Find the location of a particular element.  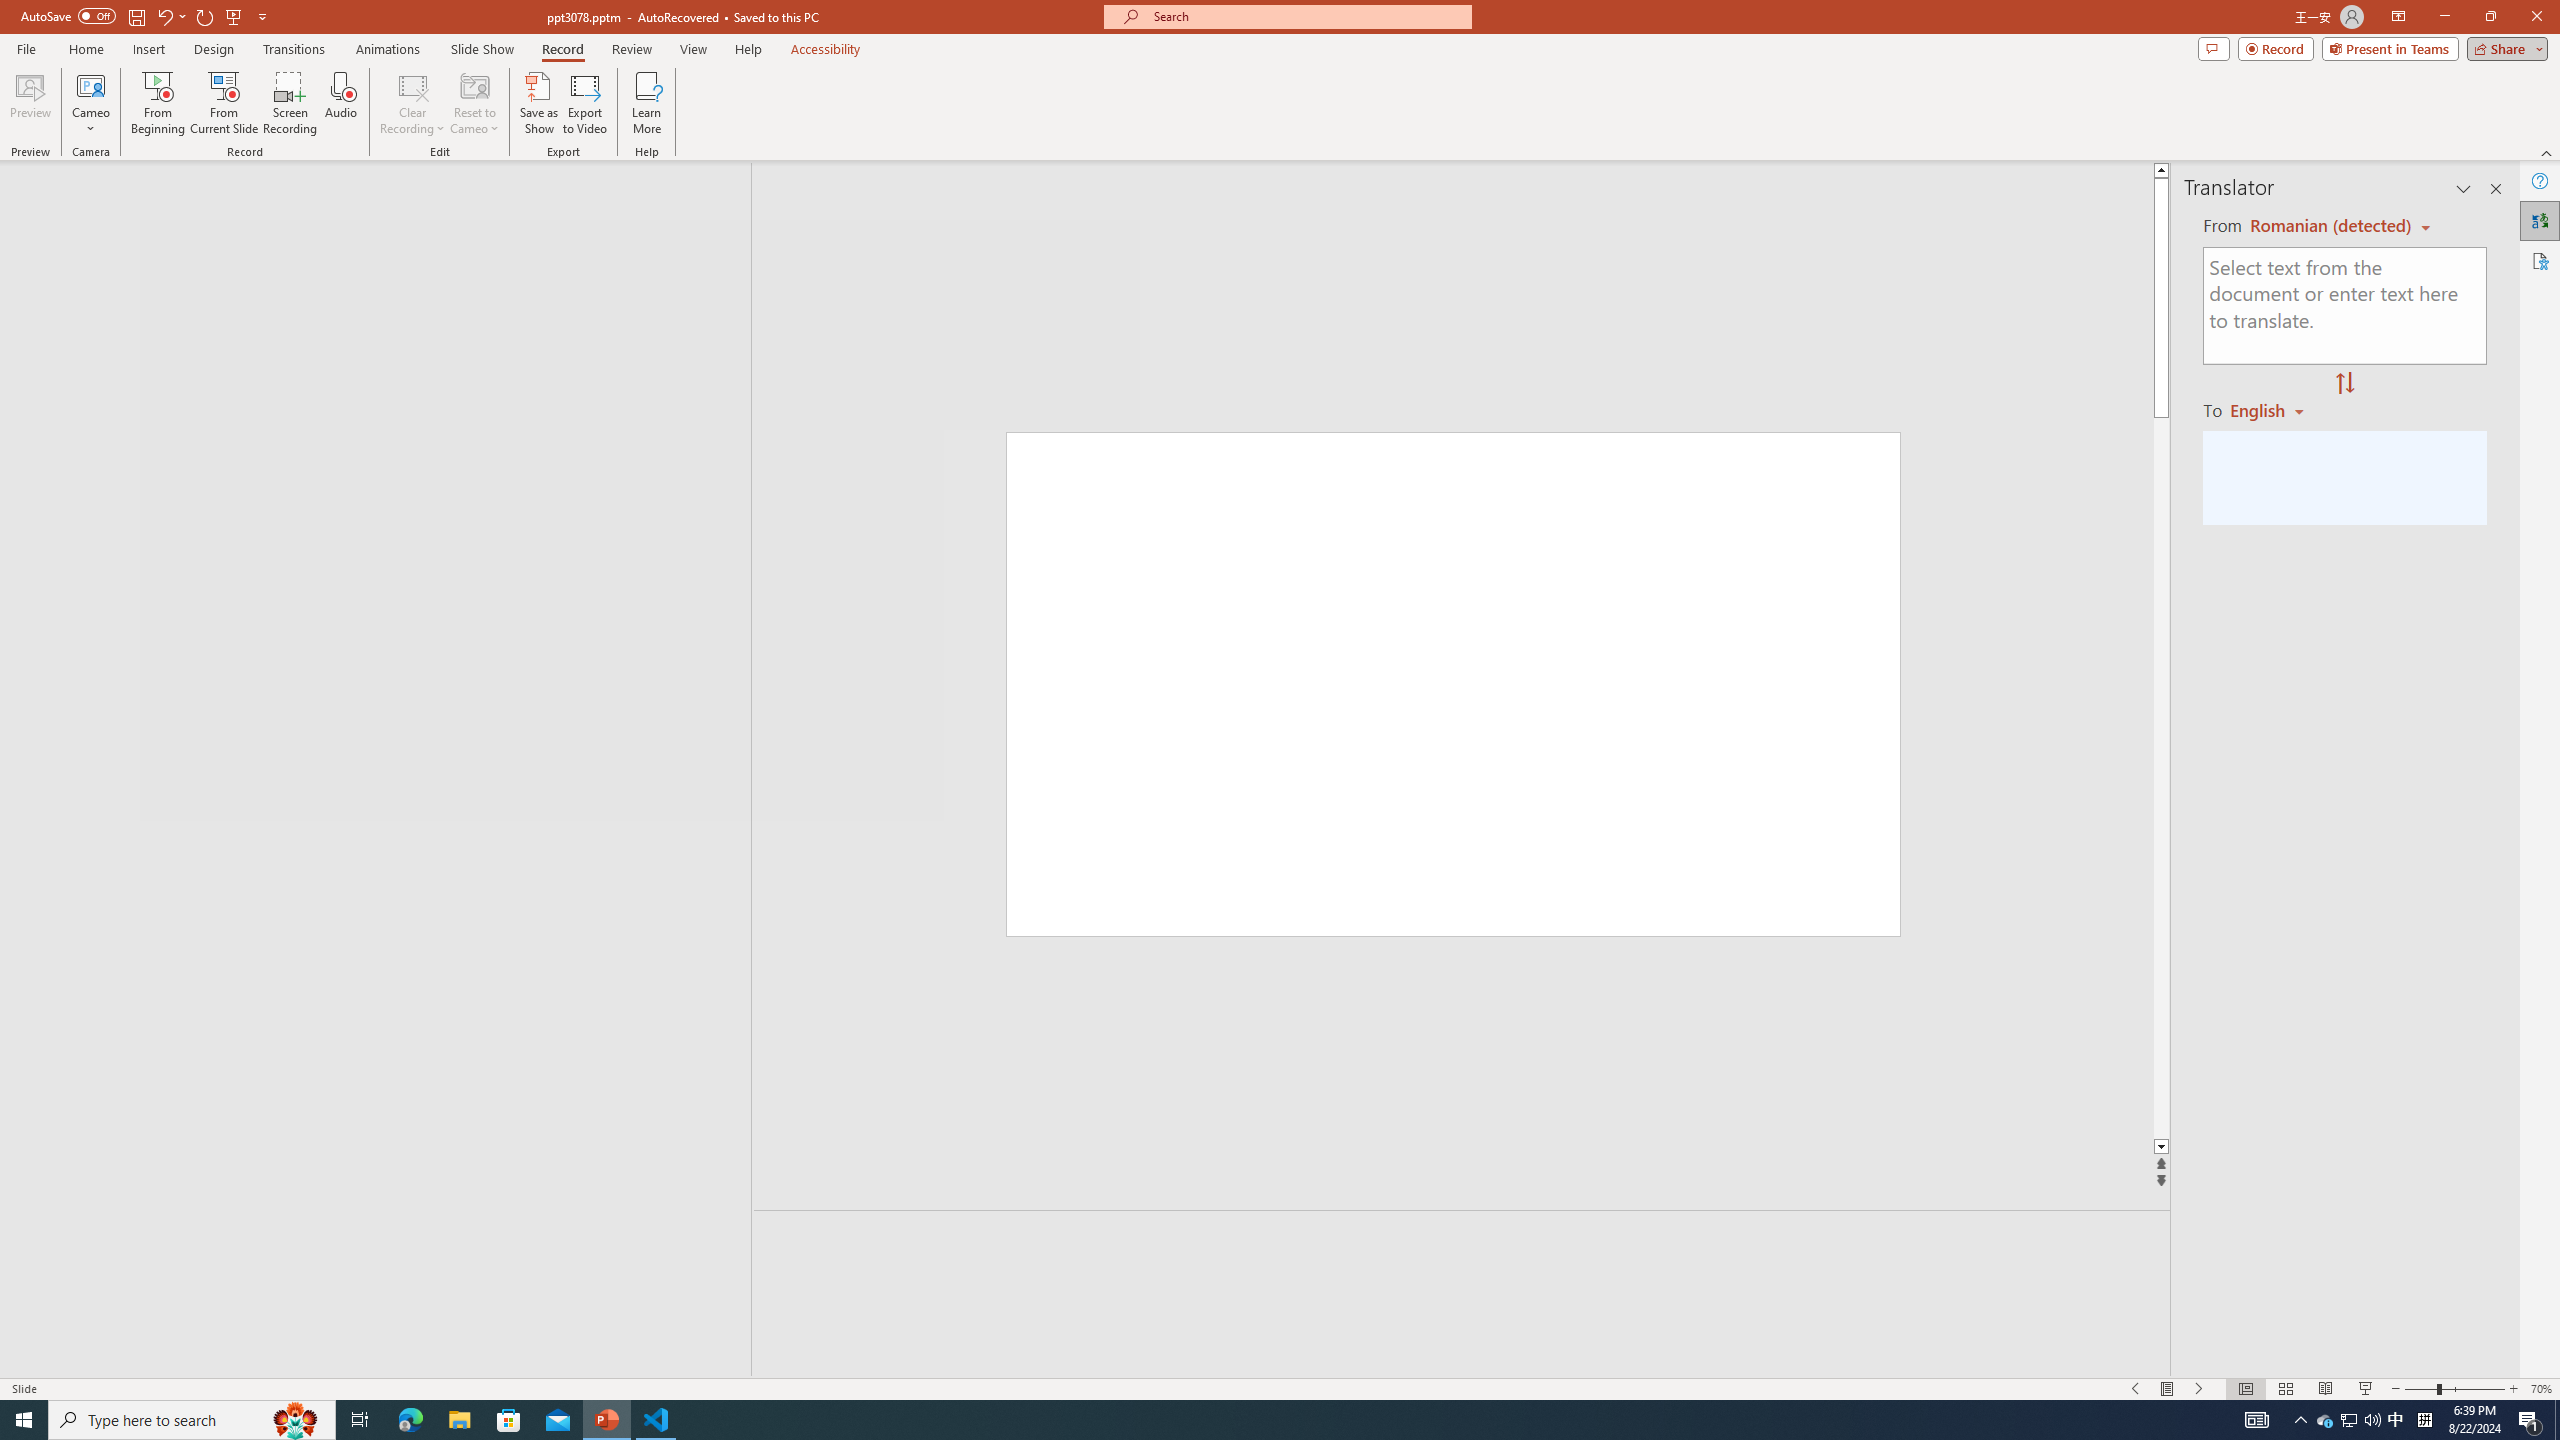

Comments is located at coordinates (2214, 48).